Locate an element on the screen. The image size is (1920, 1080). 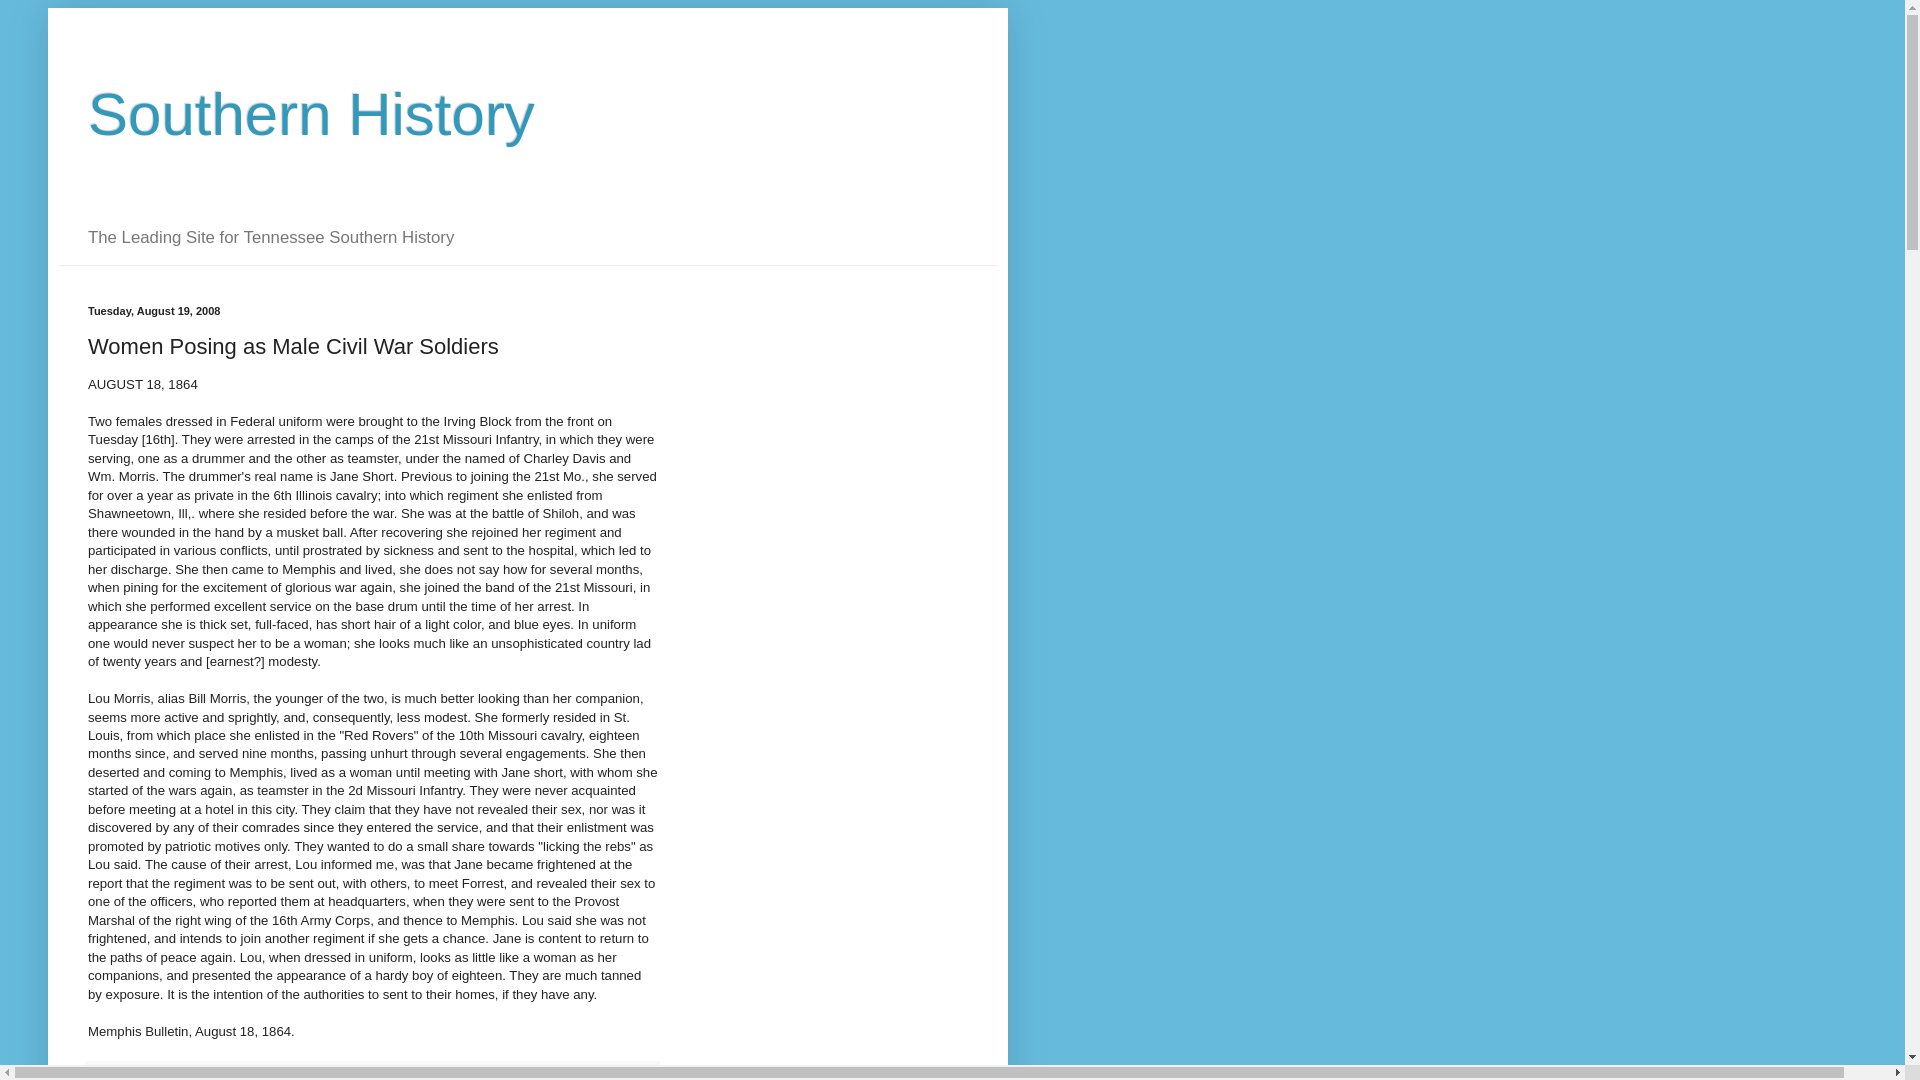
Email Post is located at coordinates (270, 1076).